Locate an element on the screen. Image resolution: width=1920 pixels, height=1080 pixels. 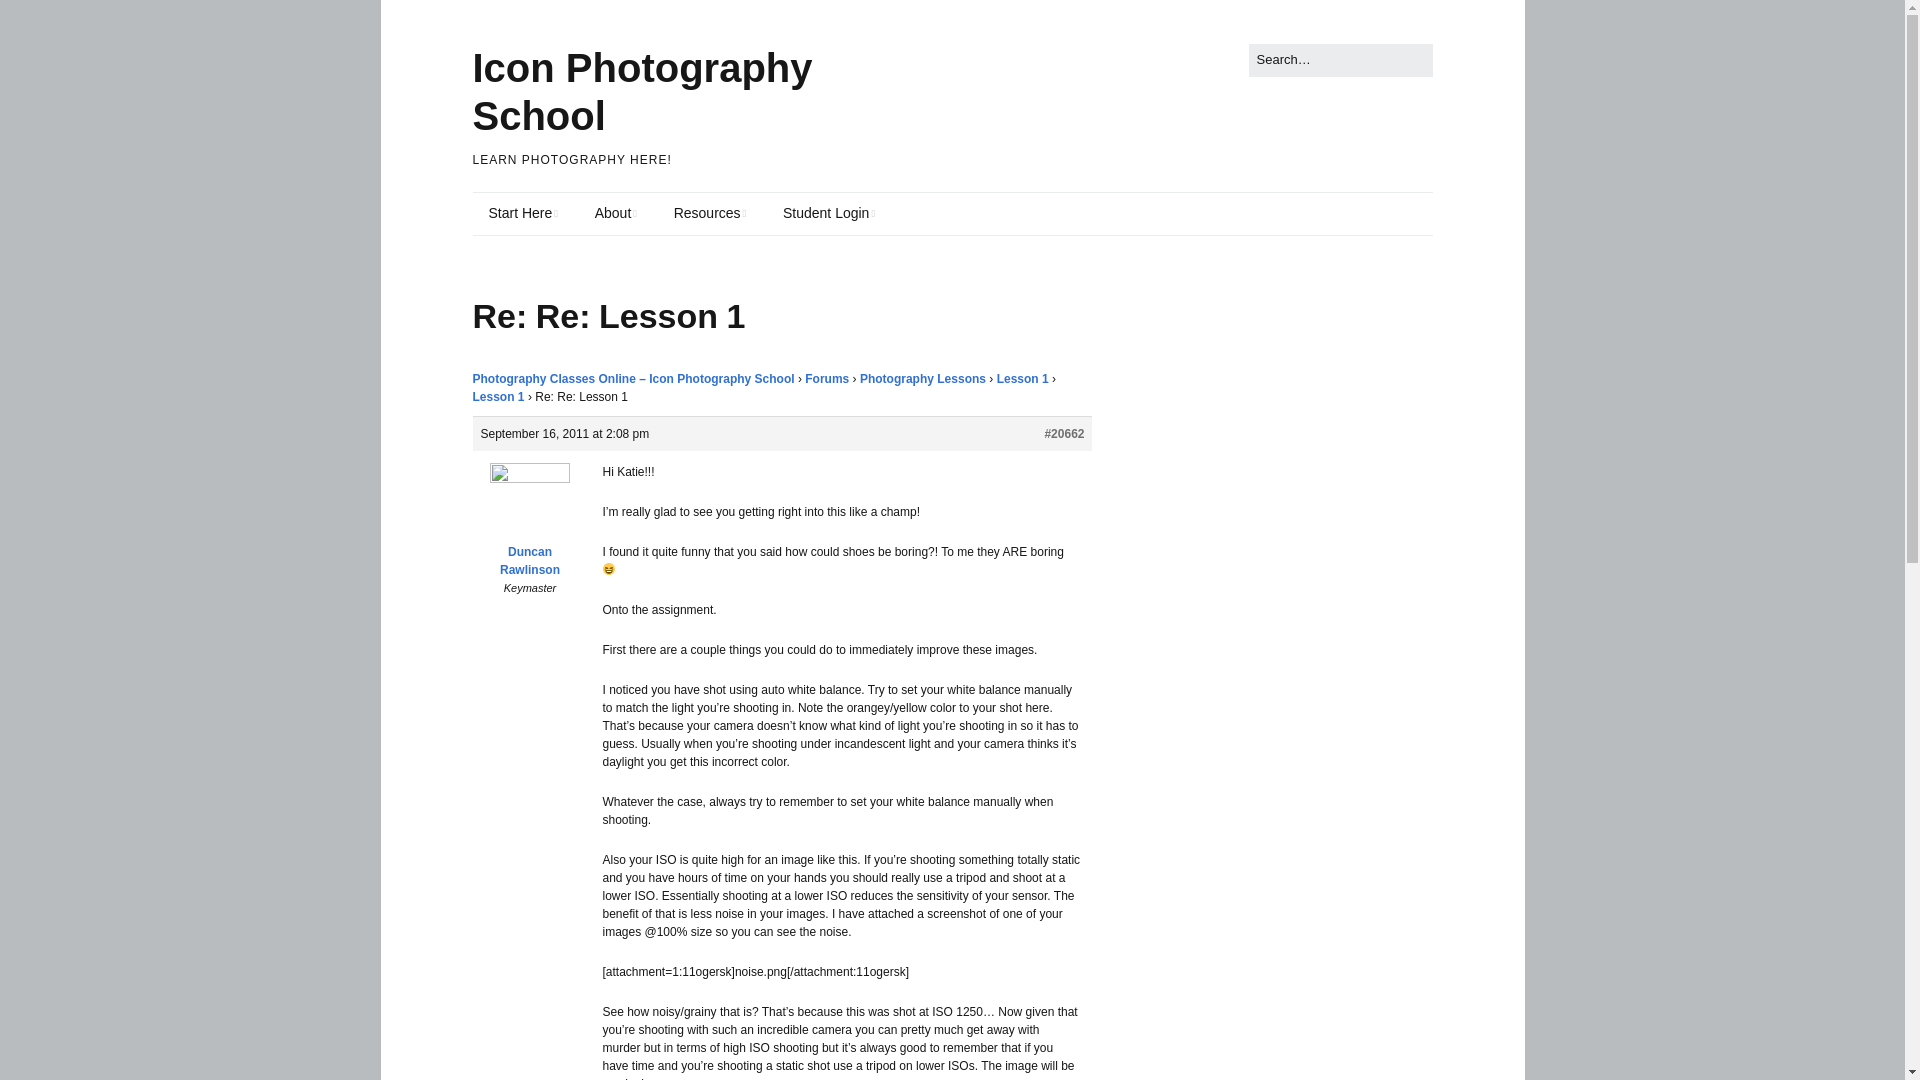
Duncan Rawlinson is located at coordinates (530, 524).